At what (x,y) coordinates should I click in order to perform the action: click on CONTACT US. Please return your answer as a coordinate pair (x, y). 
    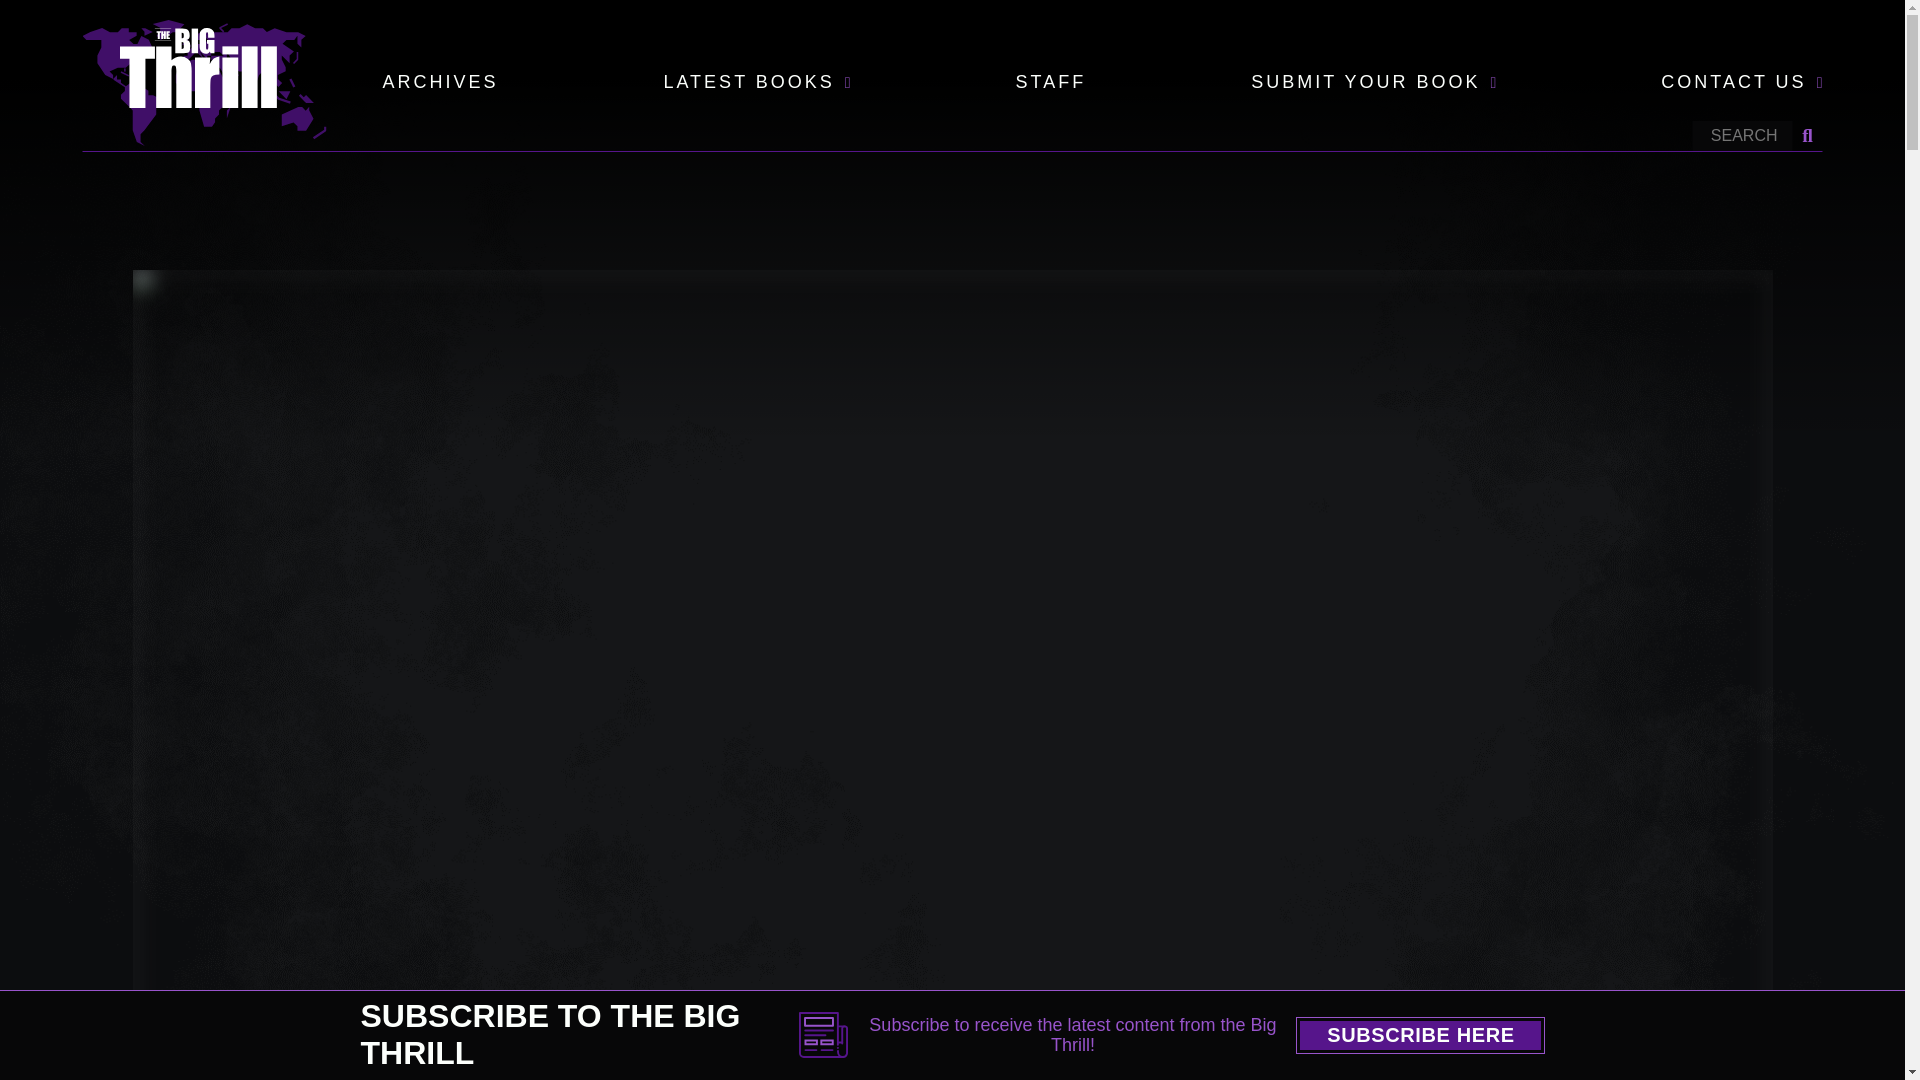
    Looking at the image, I should click on (1733, 83).